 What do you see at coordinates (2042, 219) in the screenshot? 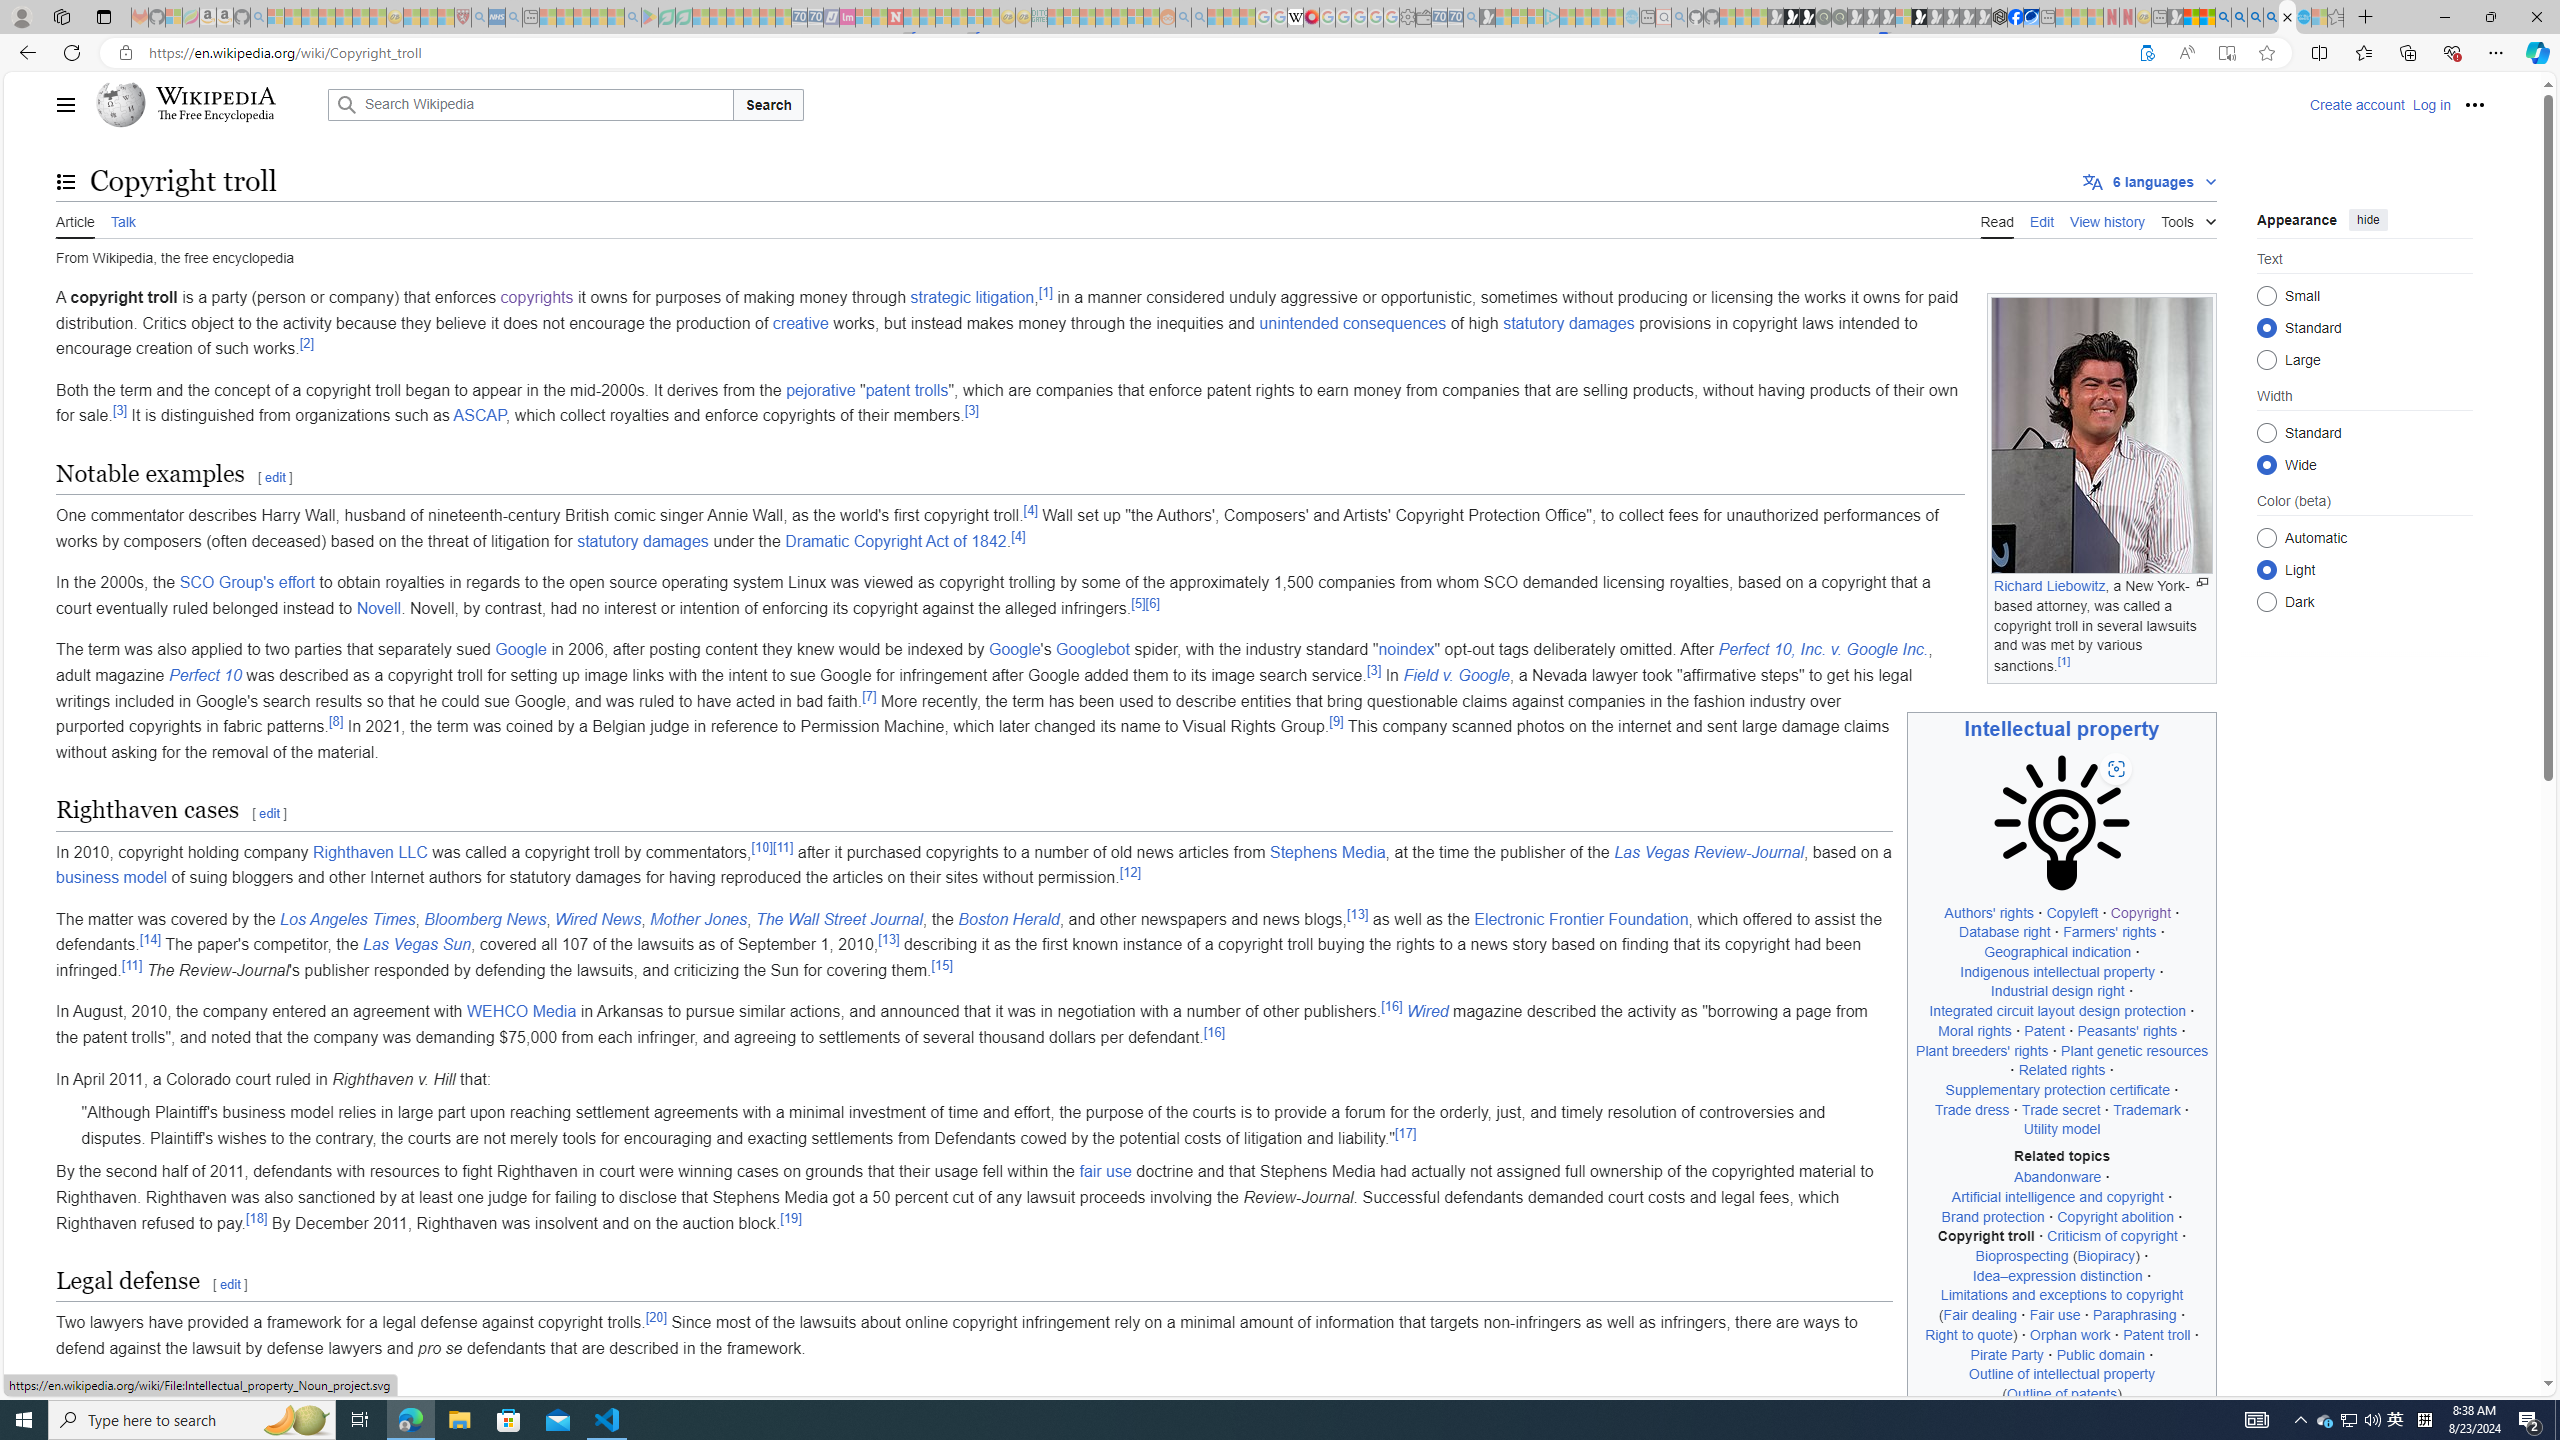
I see `Edit` at bounding box center [2042, 219].